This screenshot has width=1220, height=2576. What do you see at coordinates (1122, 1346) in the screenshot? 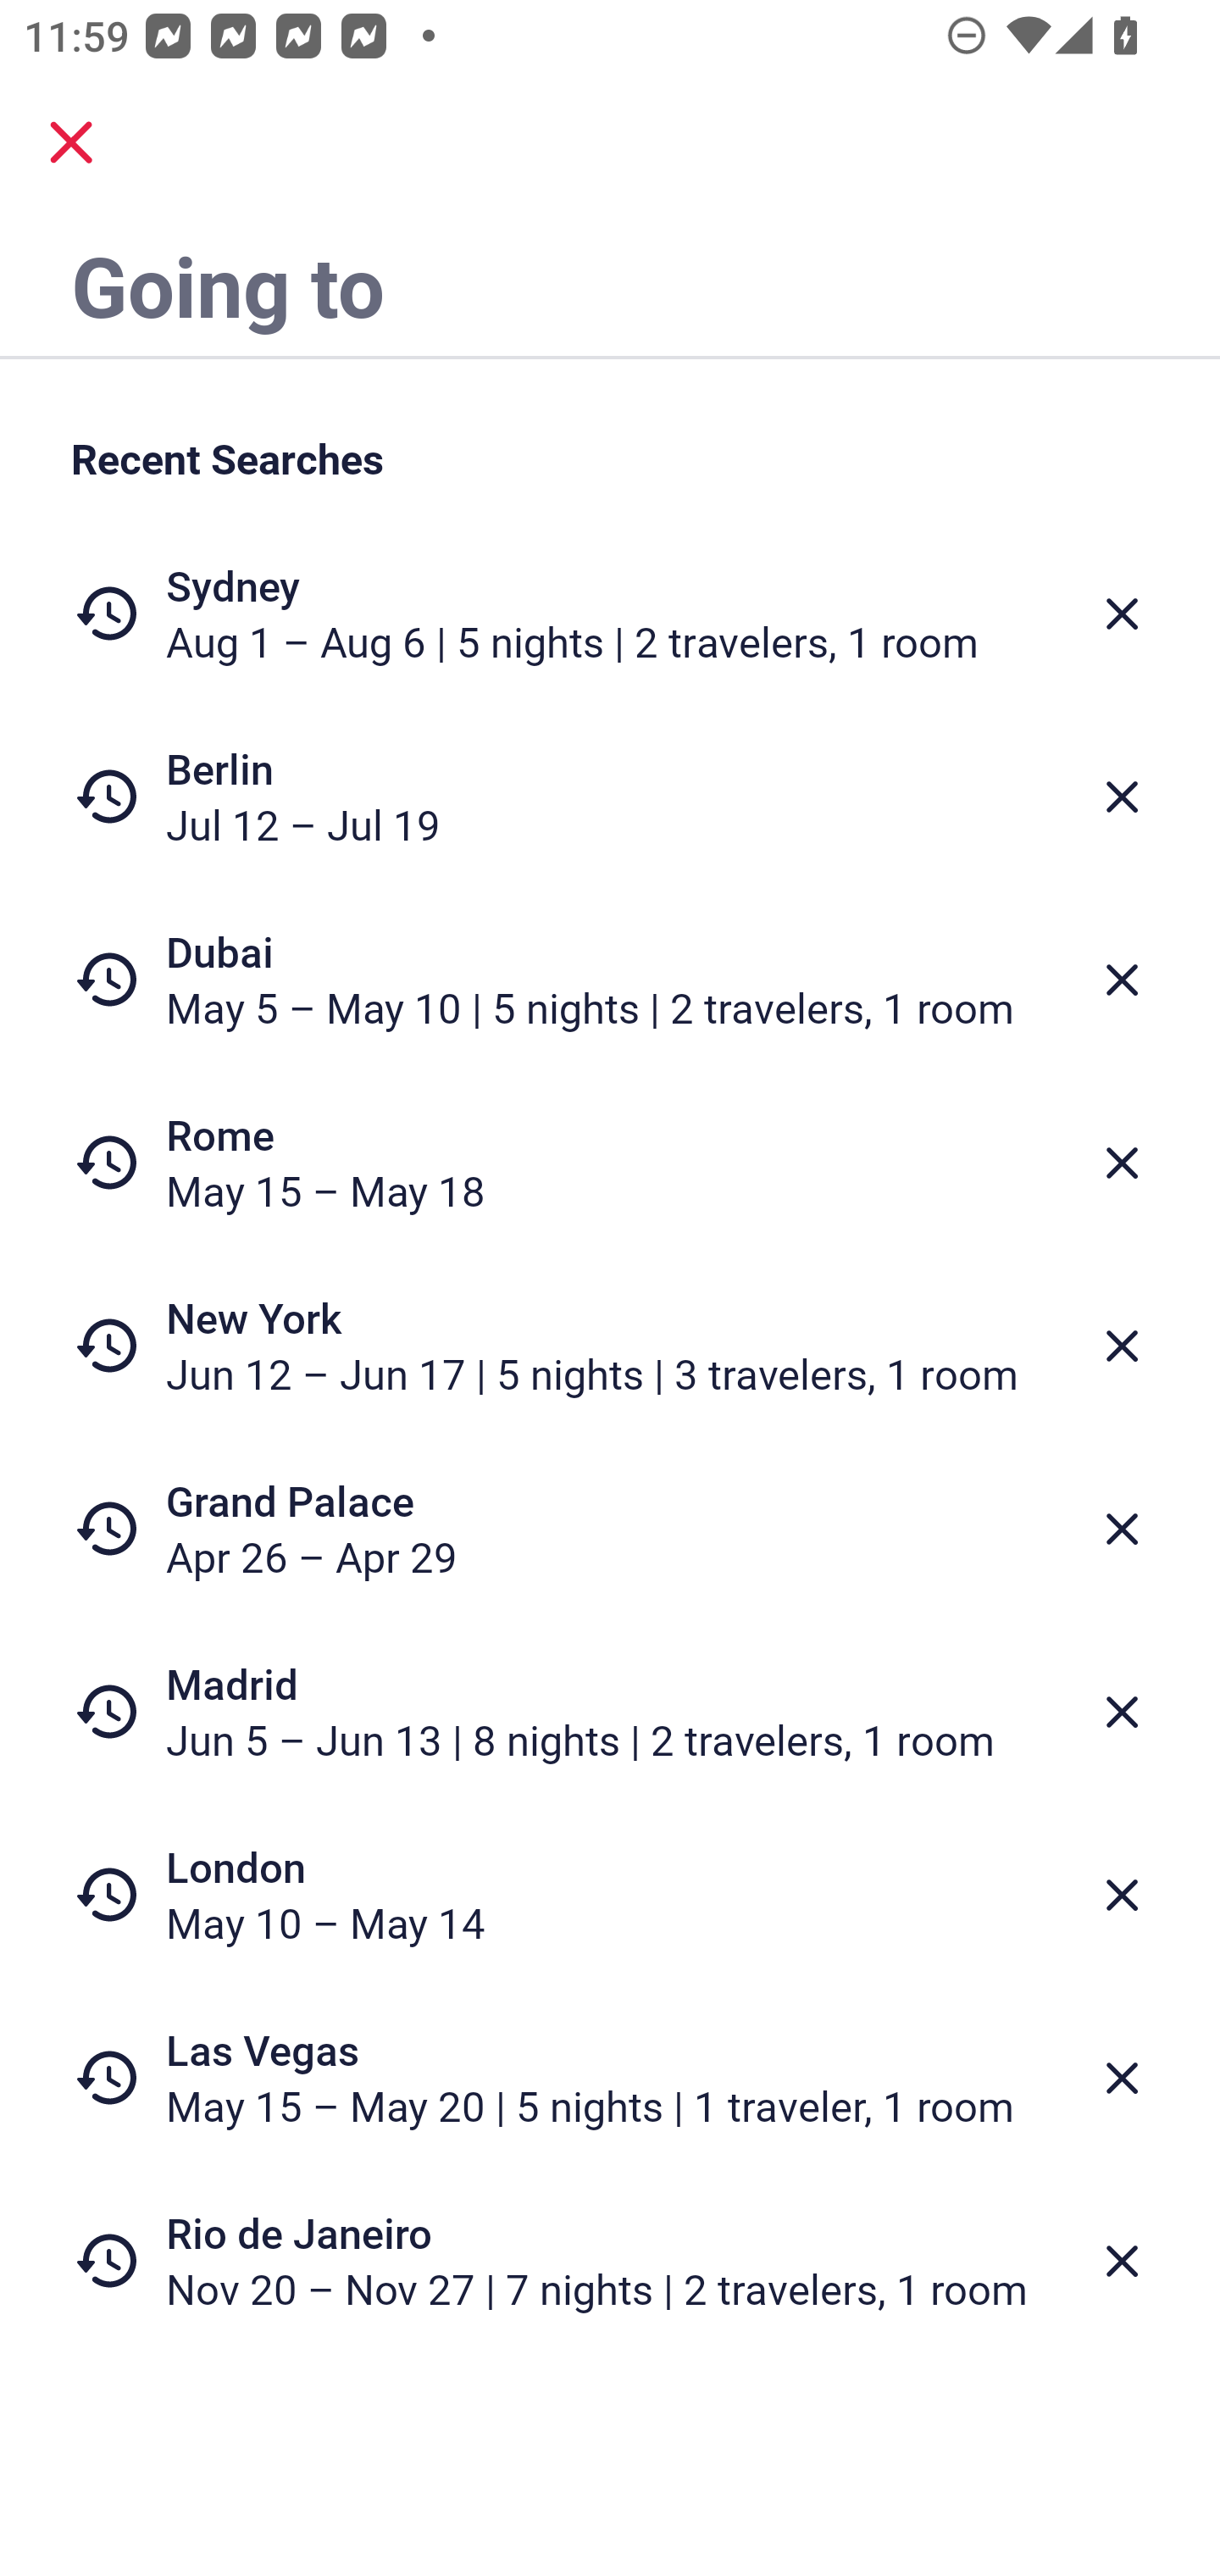
I see `Delete from recent searches` at bounding box center [1122, 1346].